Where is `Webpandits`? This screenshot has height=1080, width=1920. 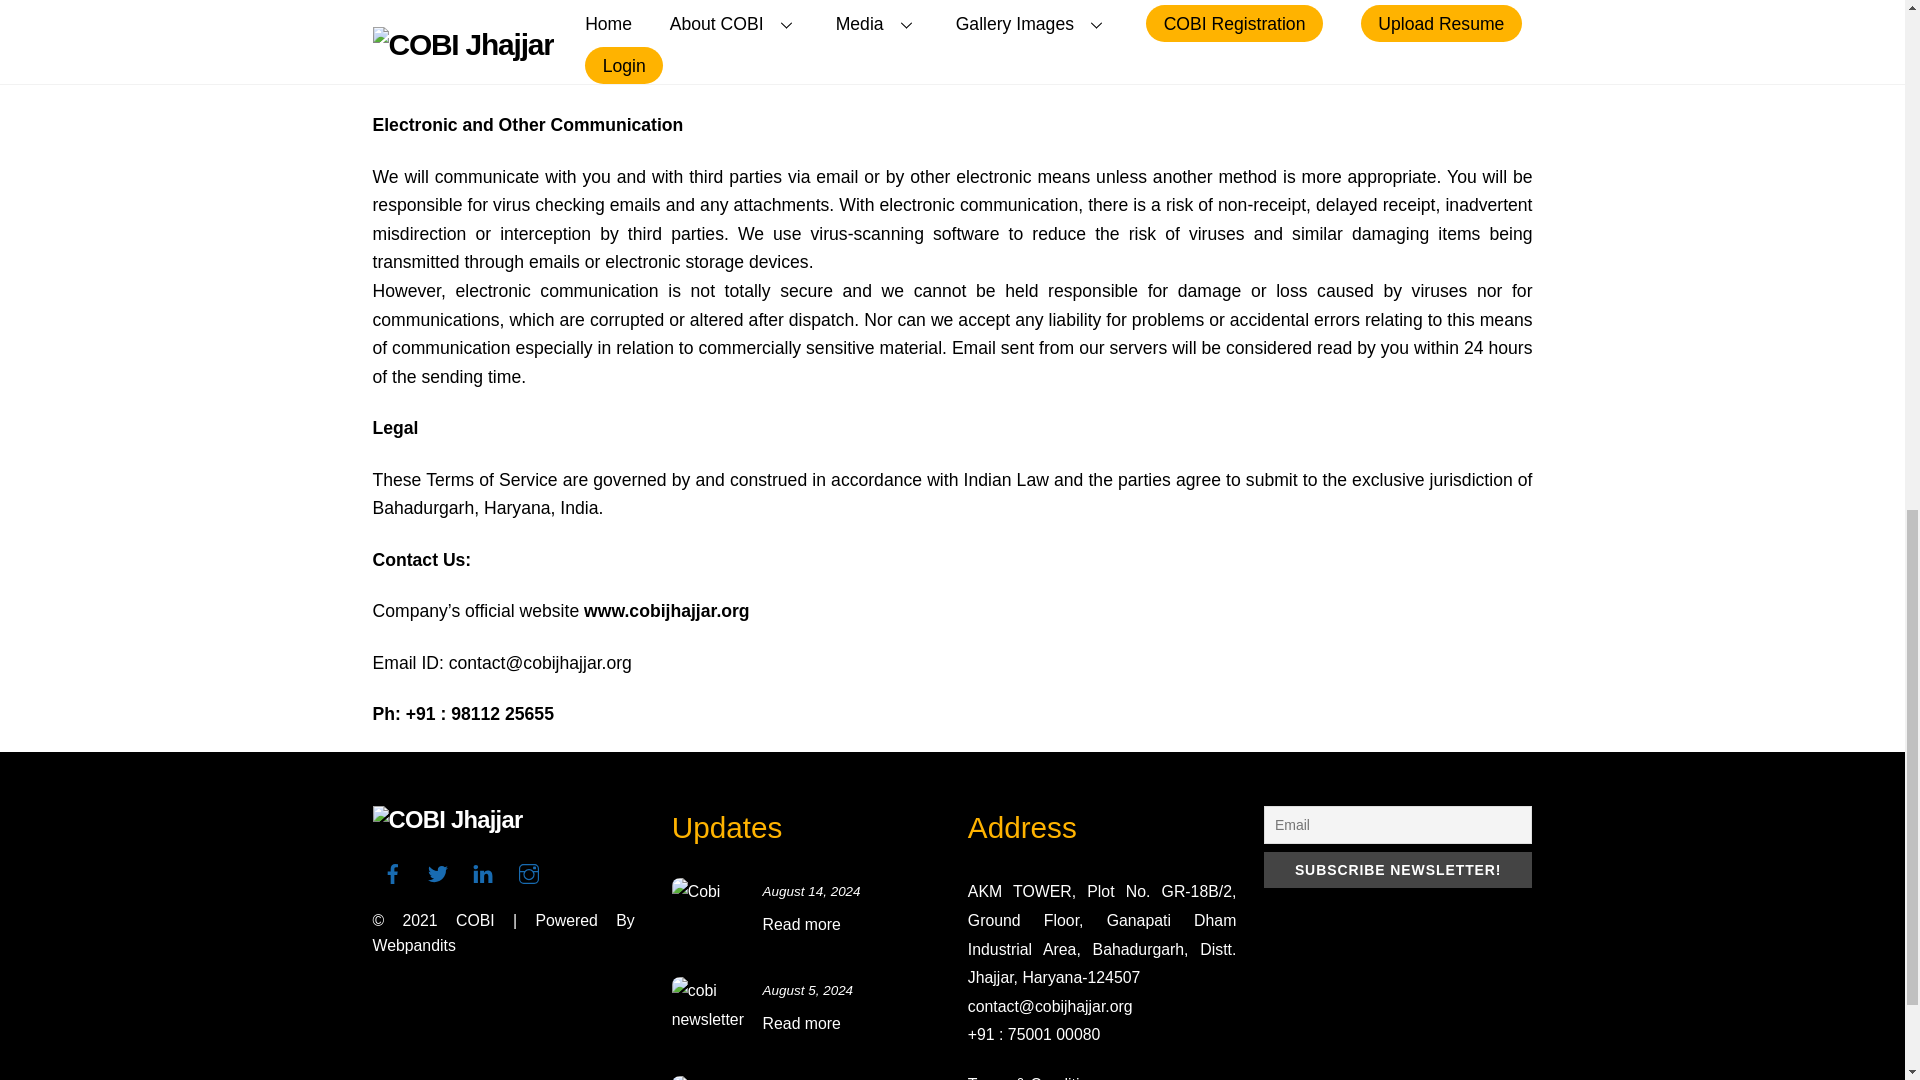
Webpandits is located at coordinates (414, 945).